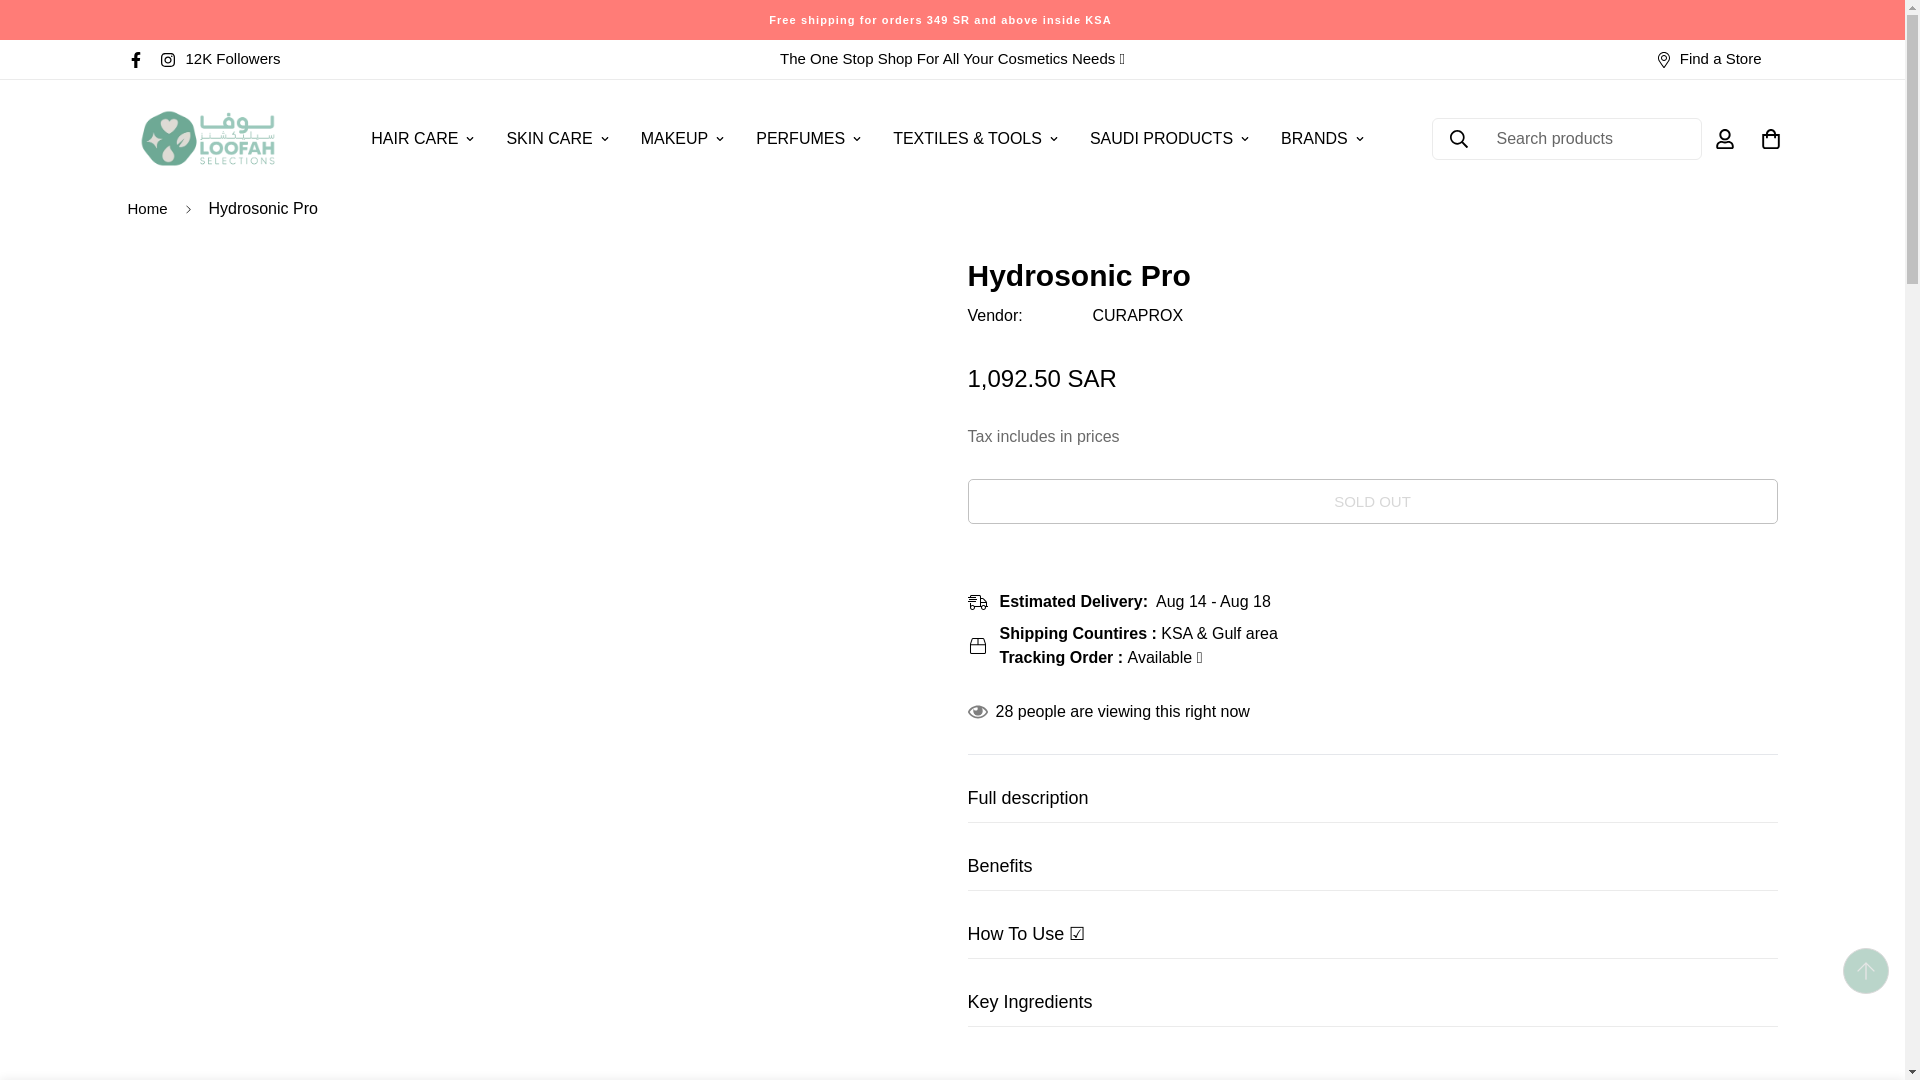 The image size is (1920, 1080). What do you see at coordinates (148, 209) in the screenshot?
I see `Back to the home page` at bounding box center [148, 209].